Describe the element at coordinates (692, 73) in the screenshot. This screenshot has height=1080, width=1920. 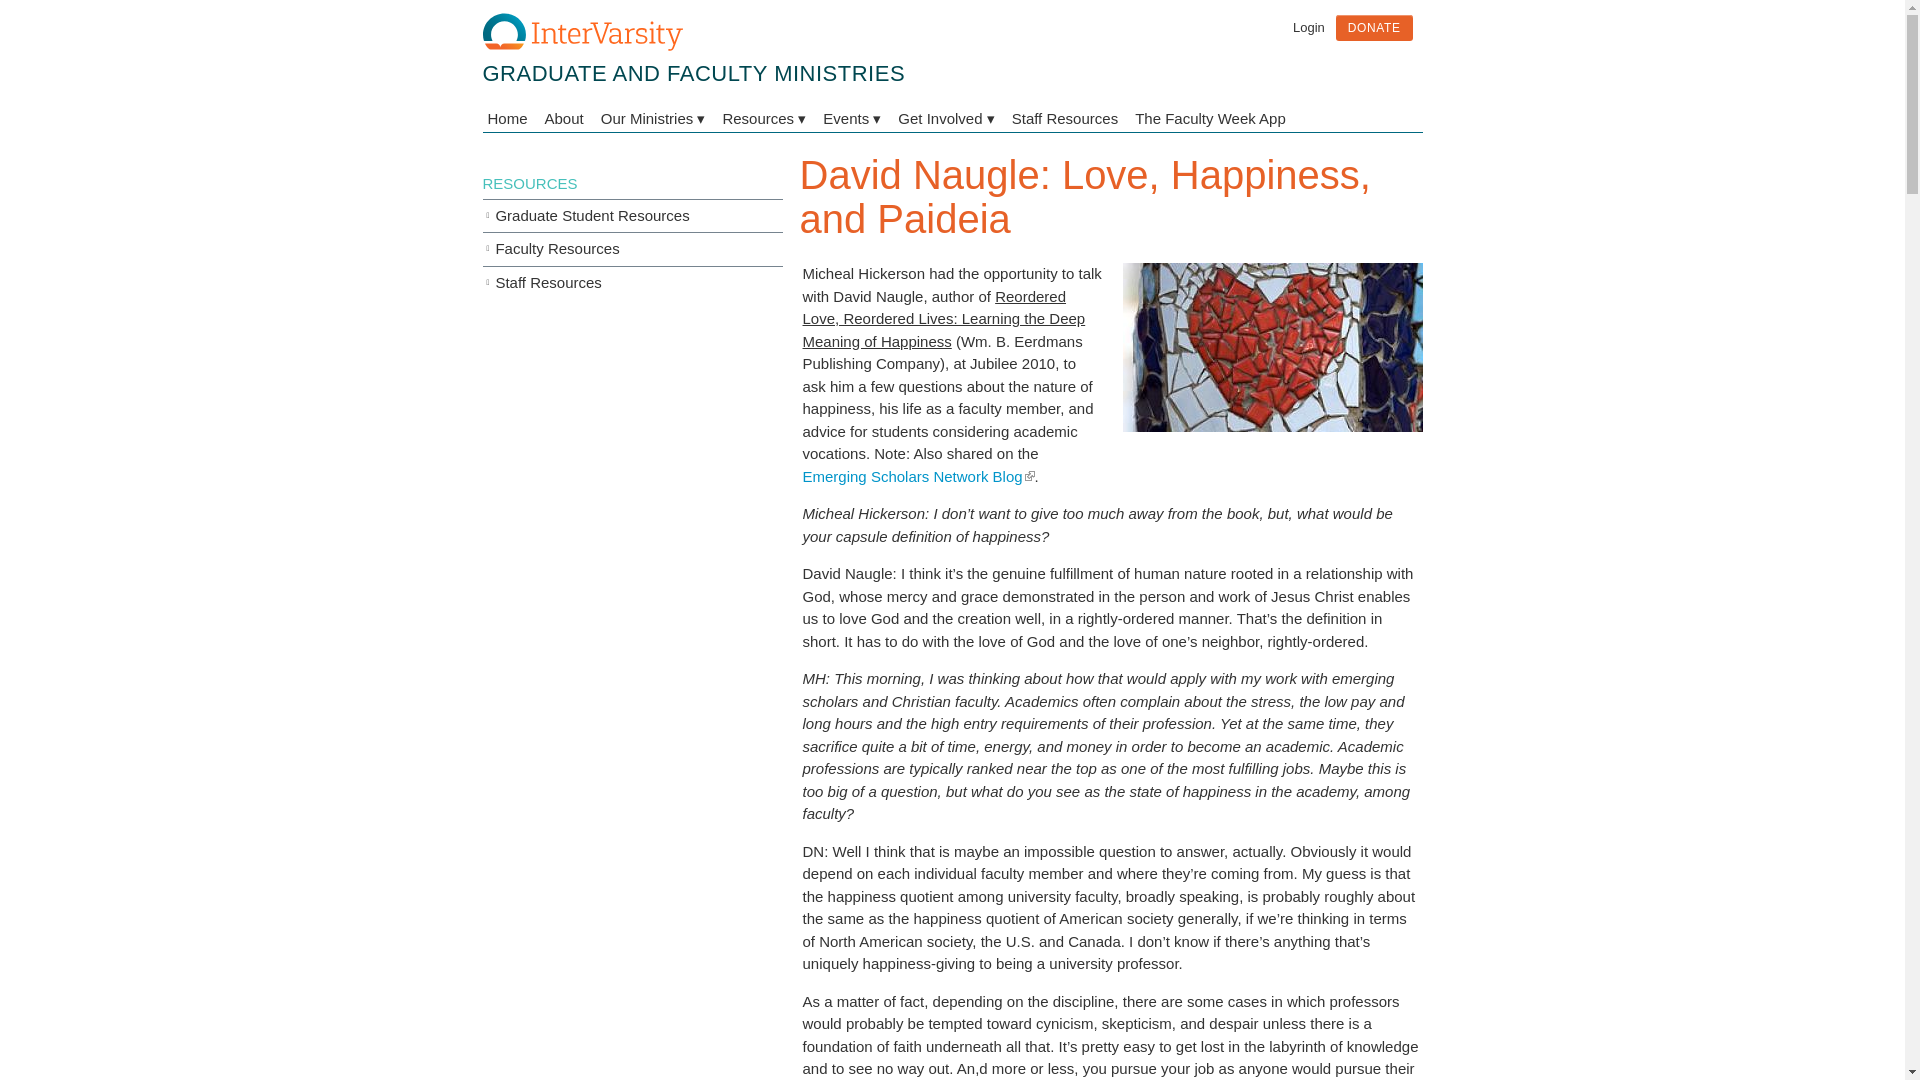
I see `Home` at that location.